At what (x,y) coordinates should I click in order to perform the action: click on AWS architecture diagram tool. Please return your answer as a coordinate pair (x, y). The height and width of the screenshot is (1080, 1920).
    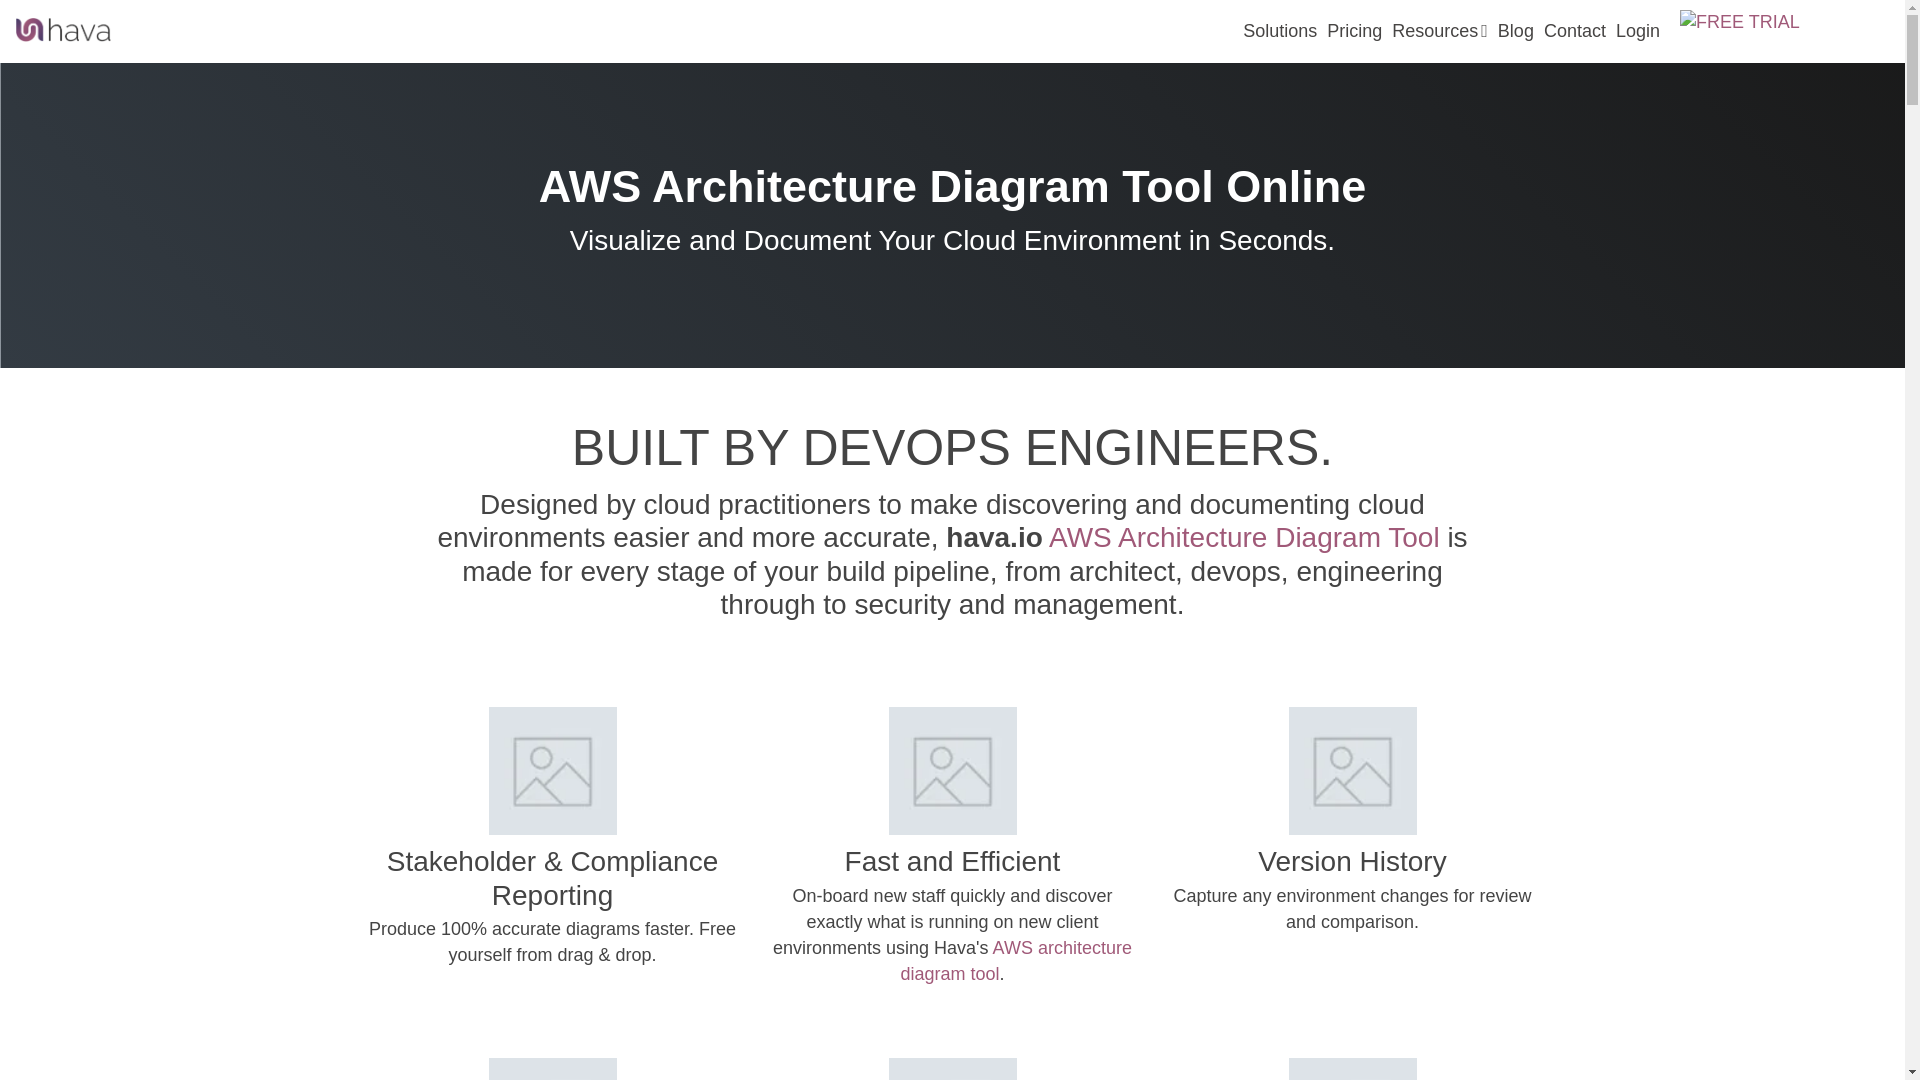
    Looking at the image, I should click on (1016, 960).